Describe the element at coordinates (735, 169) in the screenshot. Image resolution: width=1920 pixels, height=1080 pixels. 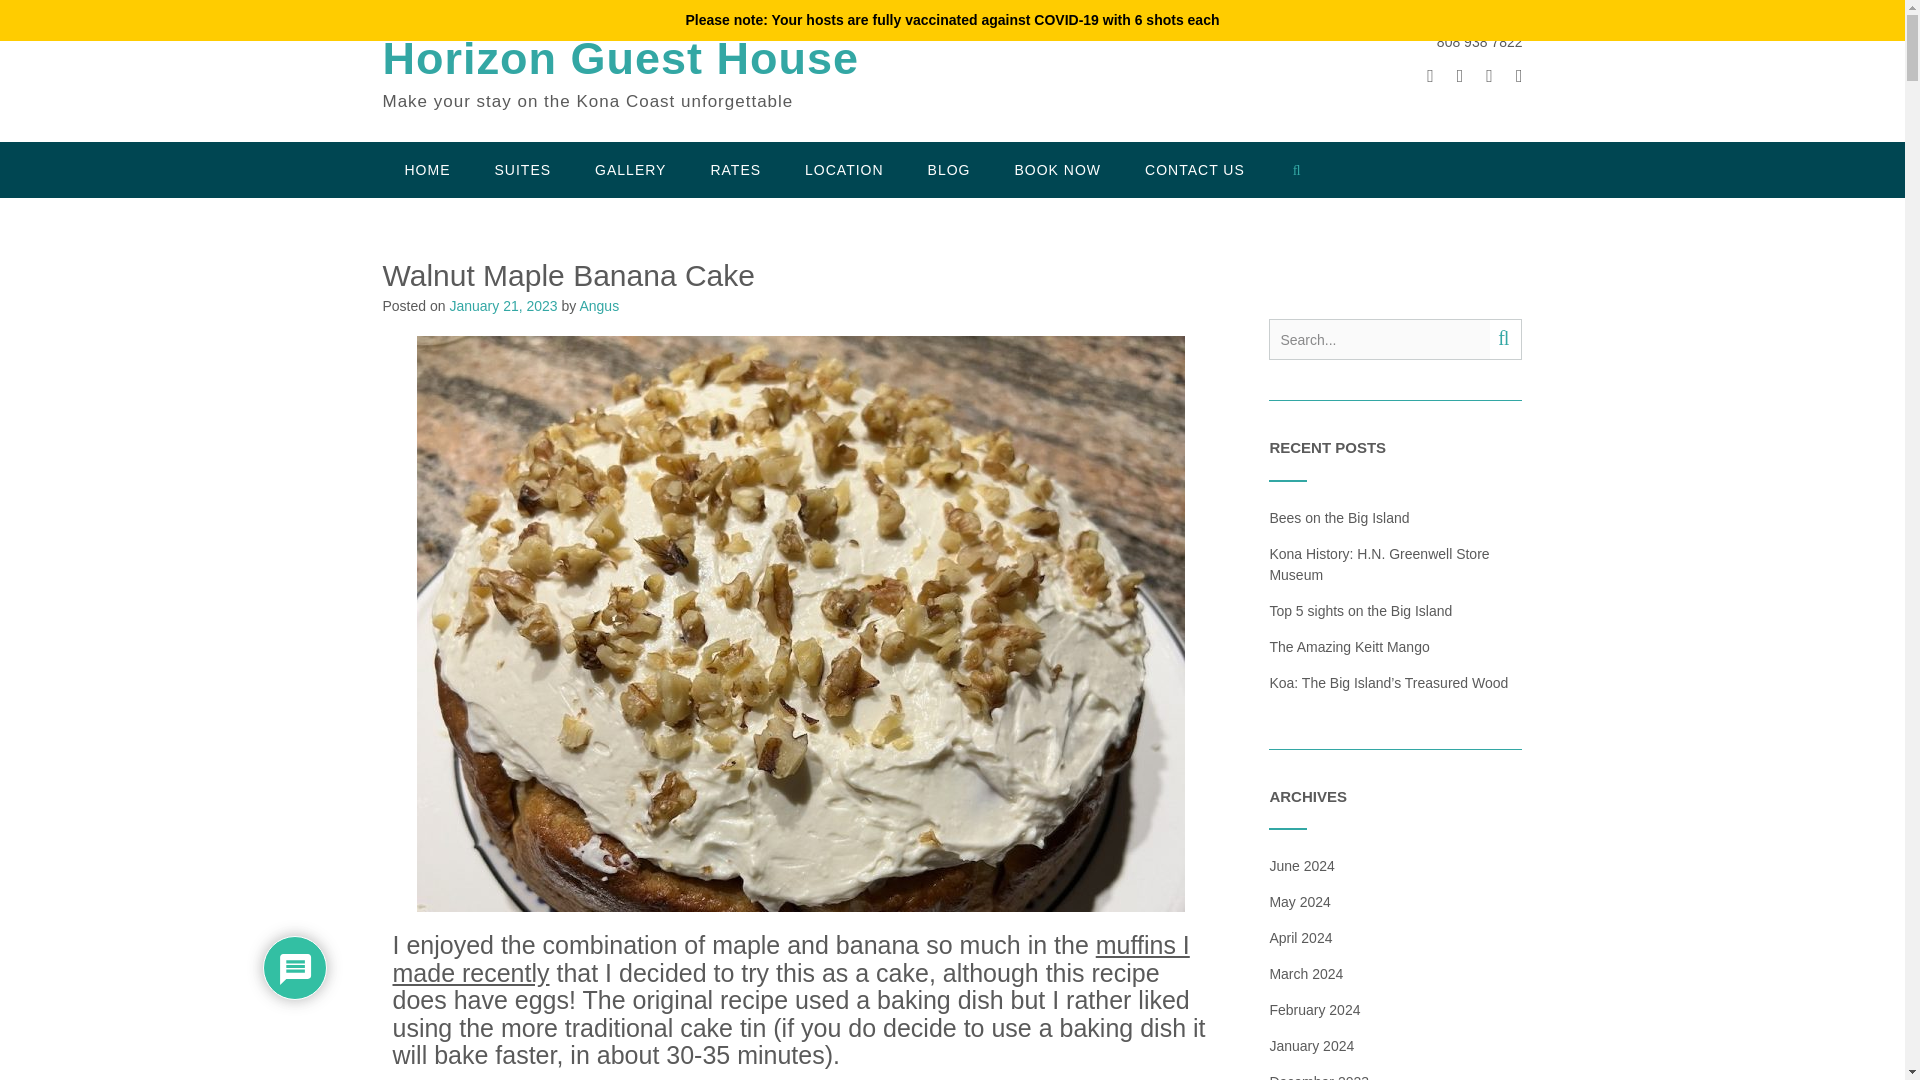
I see `RATES` at that location.